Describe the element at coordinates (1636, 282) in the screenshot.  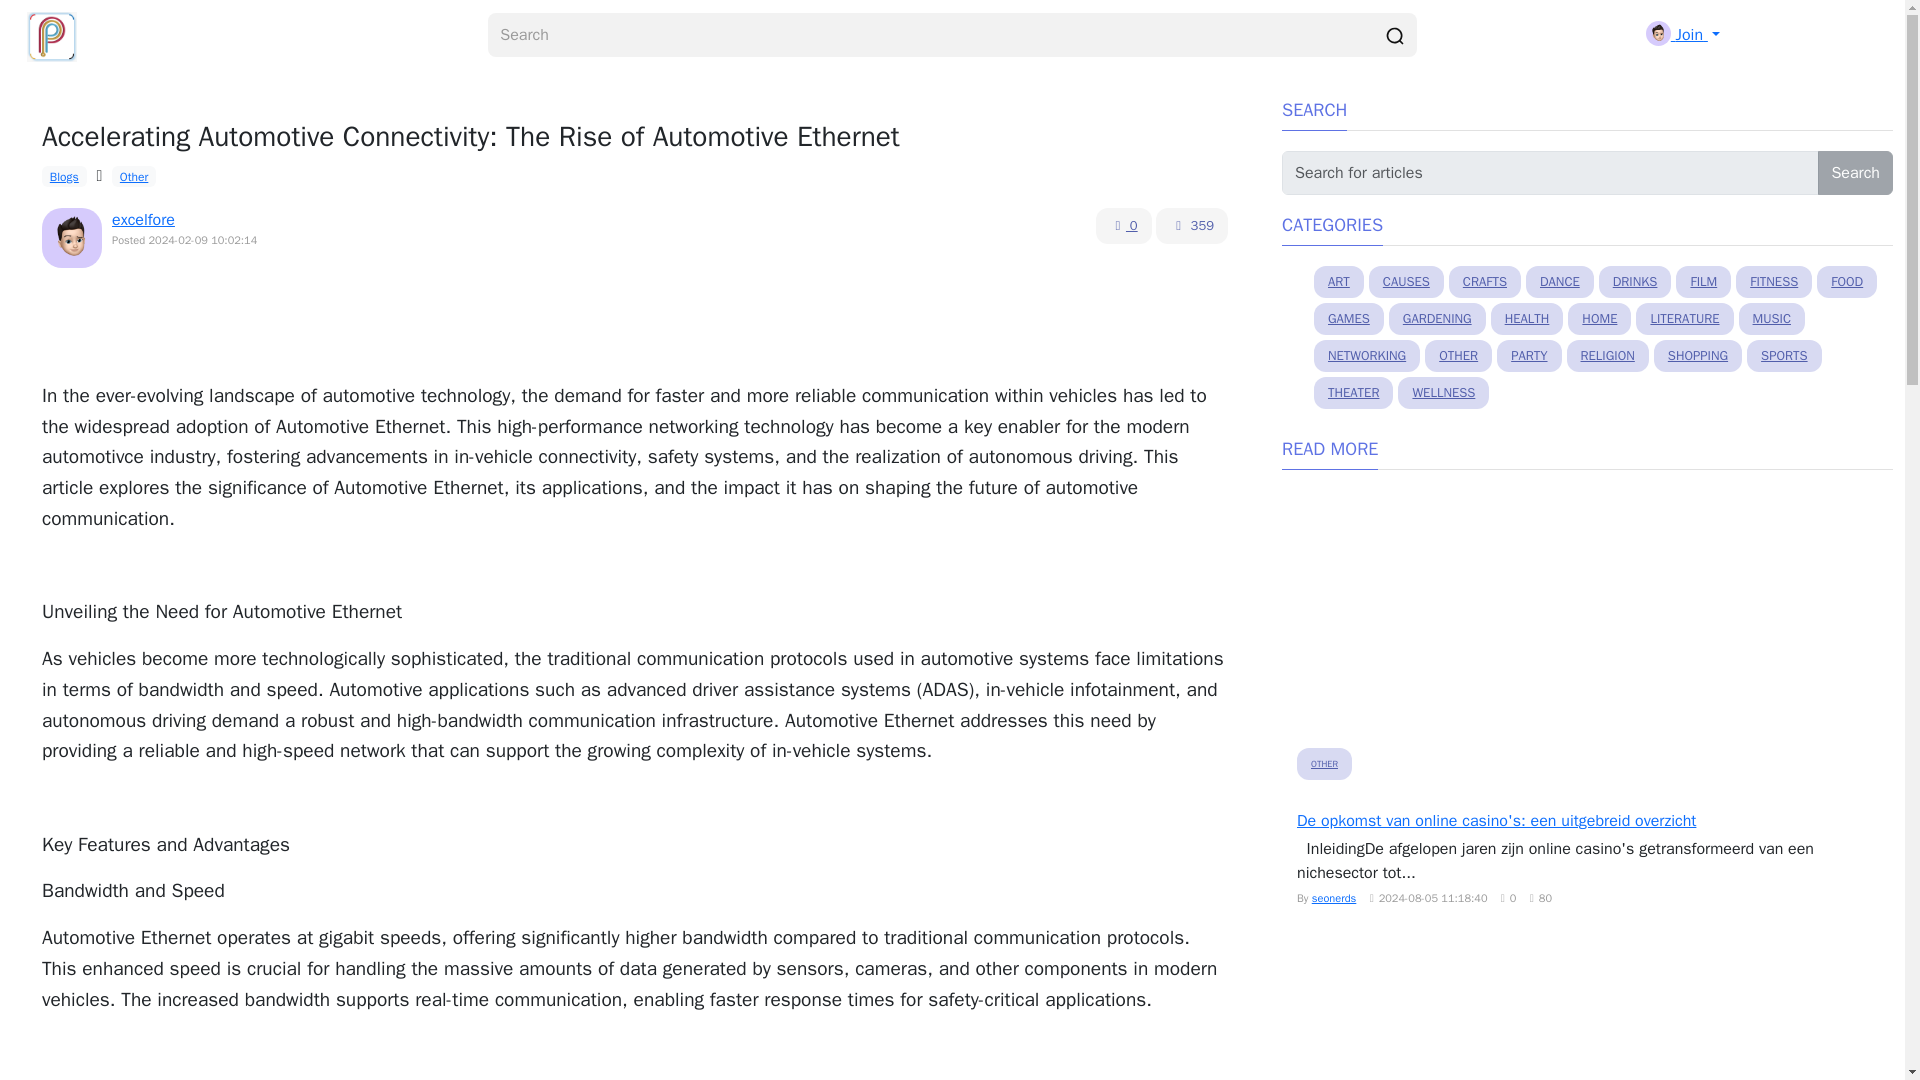
I see `DRINKS` at that location.